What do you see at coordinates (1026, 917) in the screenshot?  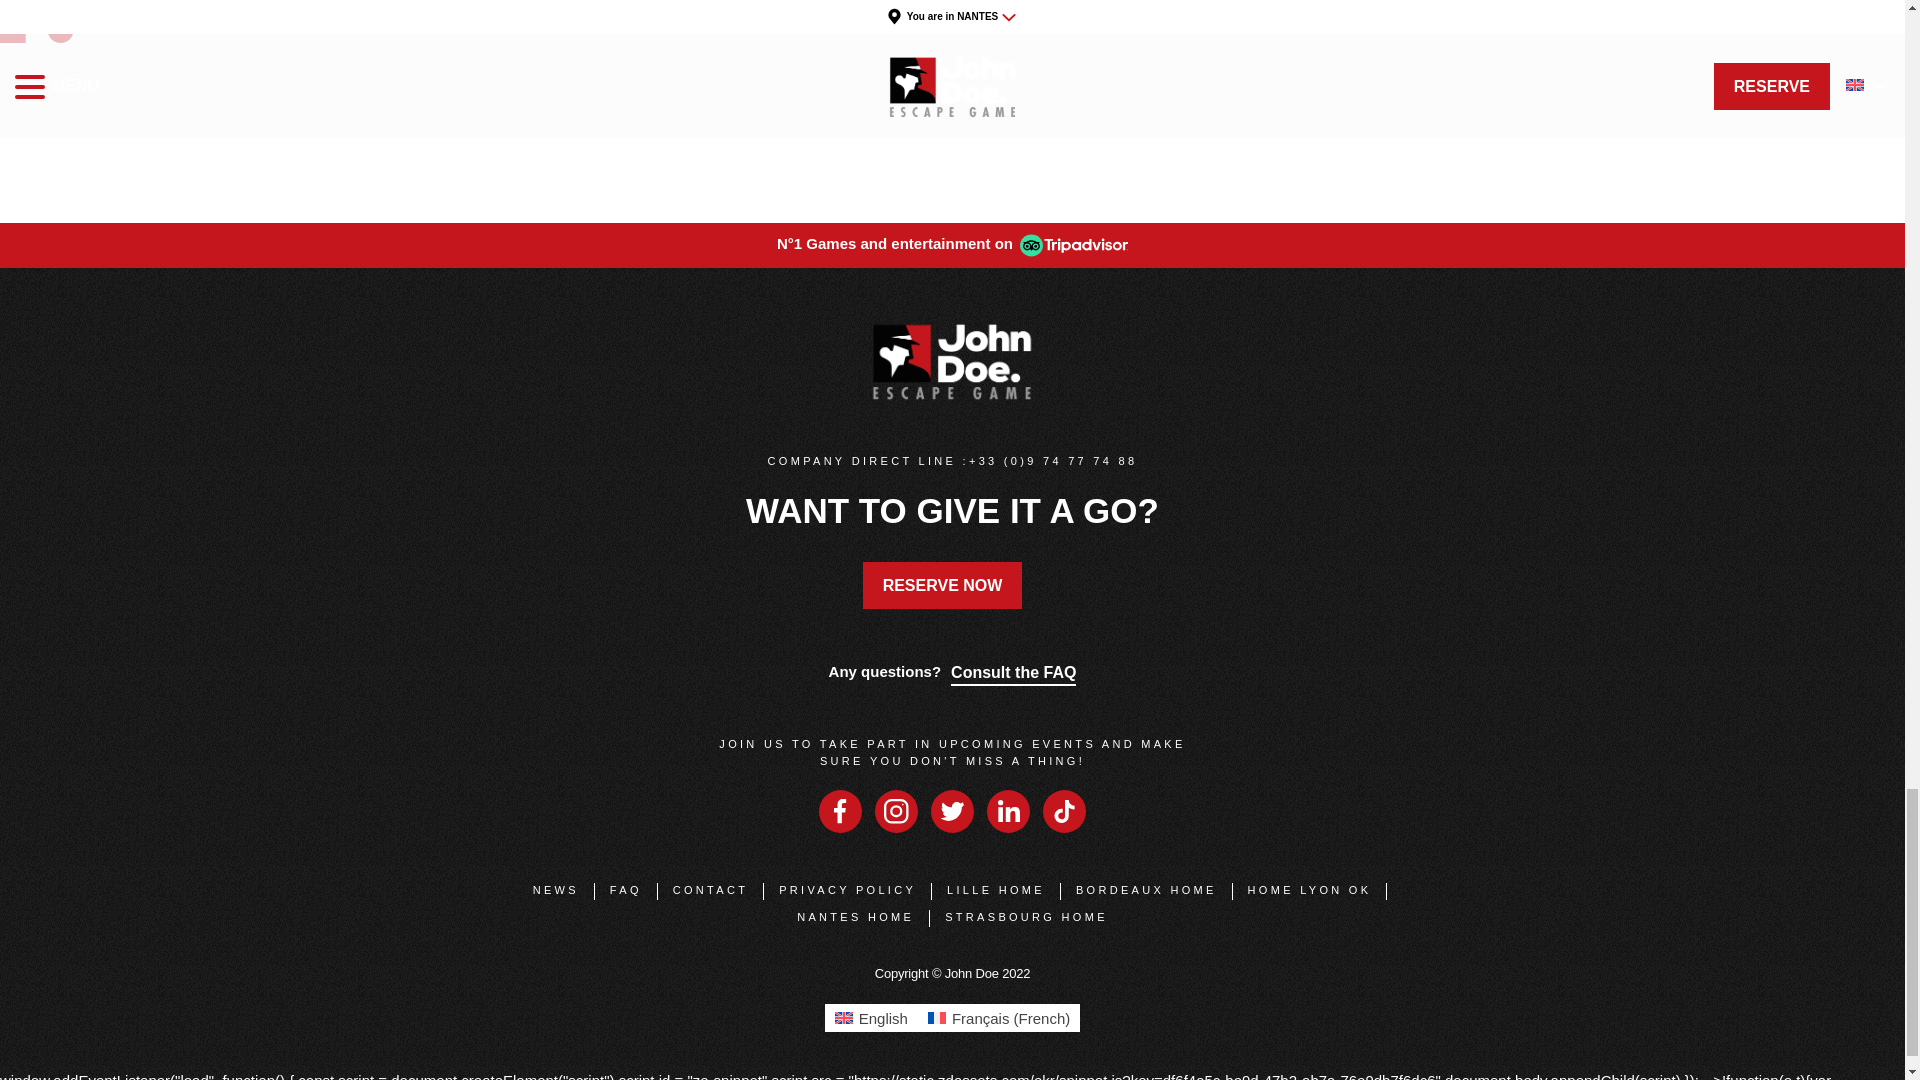 I see `STRASBOURG HOME` at bounding box center [1026, 917].